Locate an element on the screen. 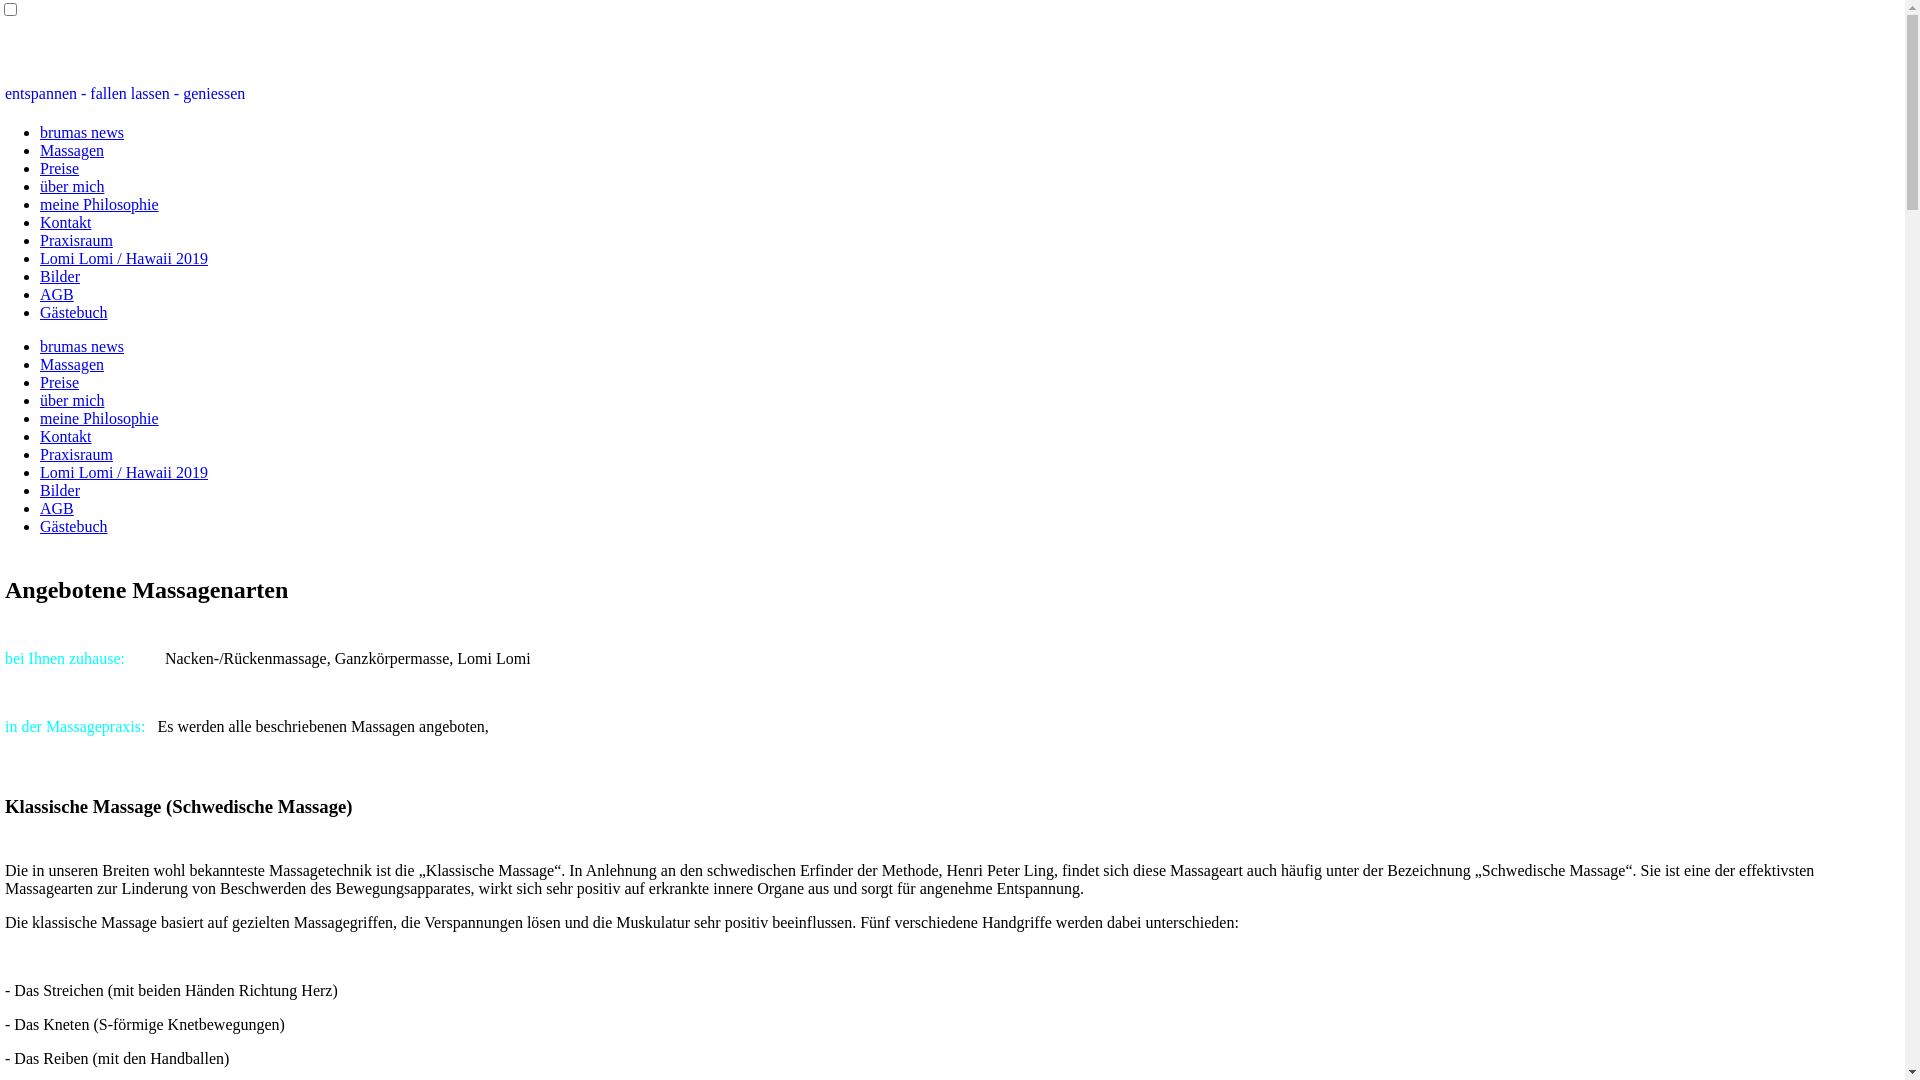 The image size is (1920, 1080). Bilder is located at coordinates (60, 276).